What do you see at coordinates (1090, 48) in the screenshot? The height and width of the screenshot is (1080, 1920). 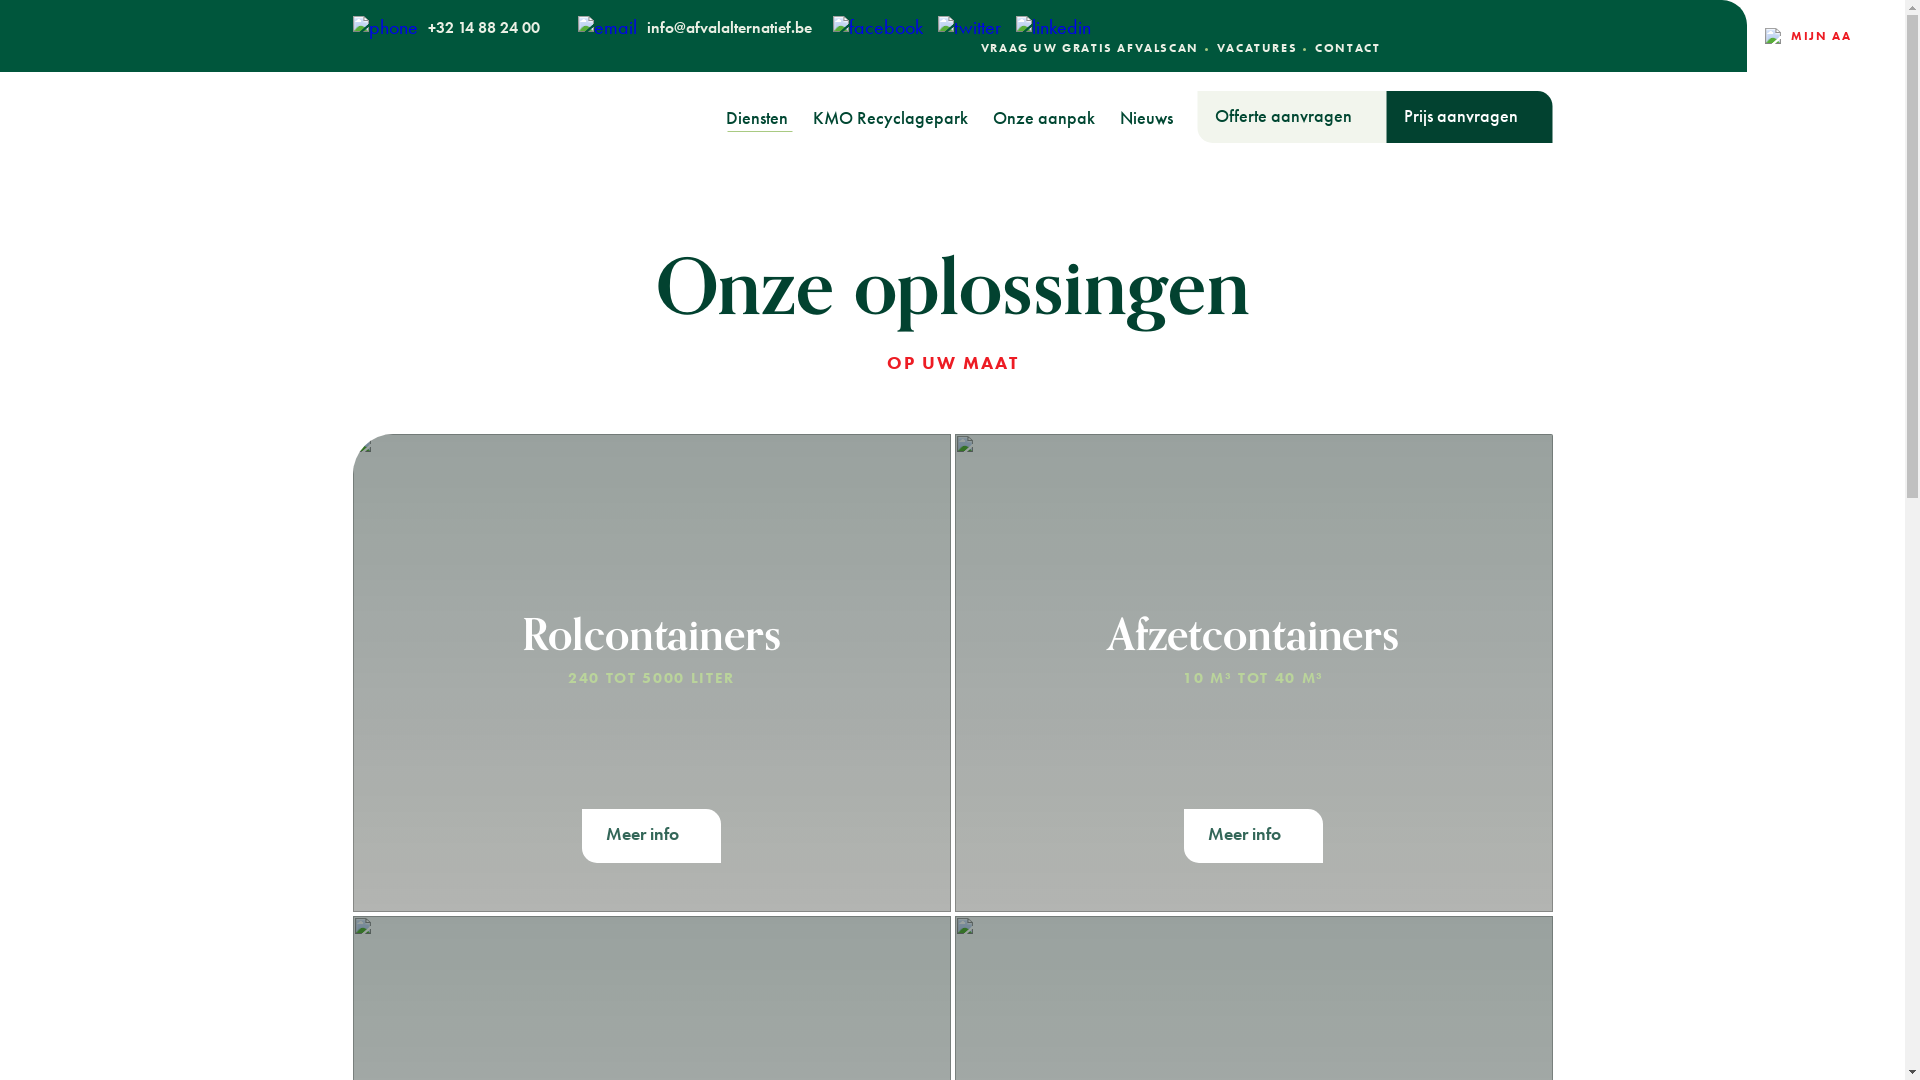 I see `VRAAG UW GRATIS AFVALSCAN` at bounding box center [1090, 48].